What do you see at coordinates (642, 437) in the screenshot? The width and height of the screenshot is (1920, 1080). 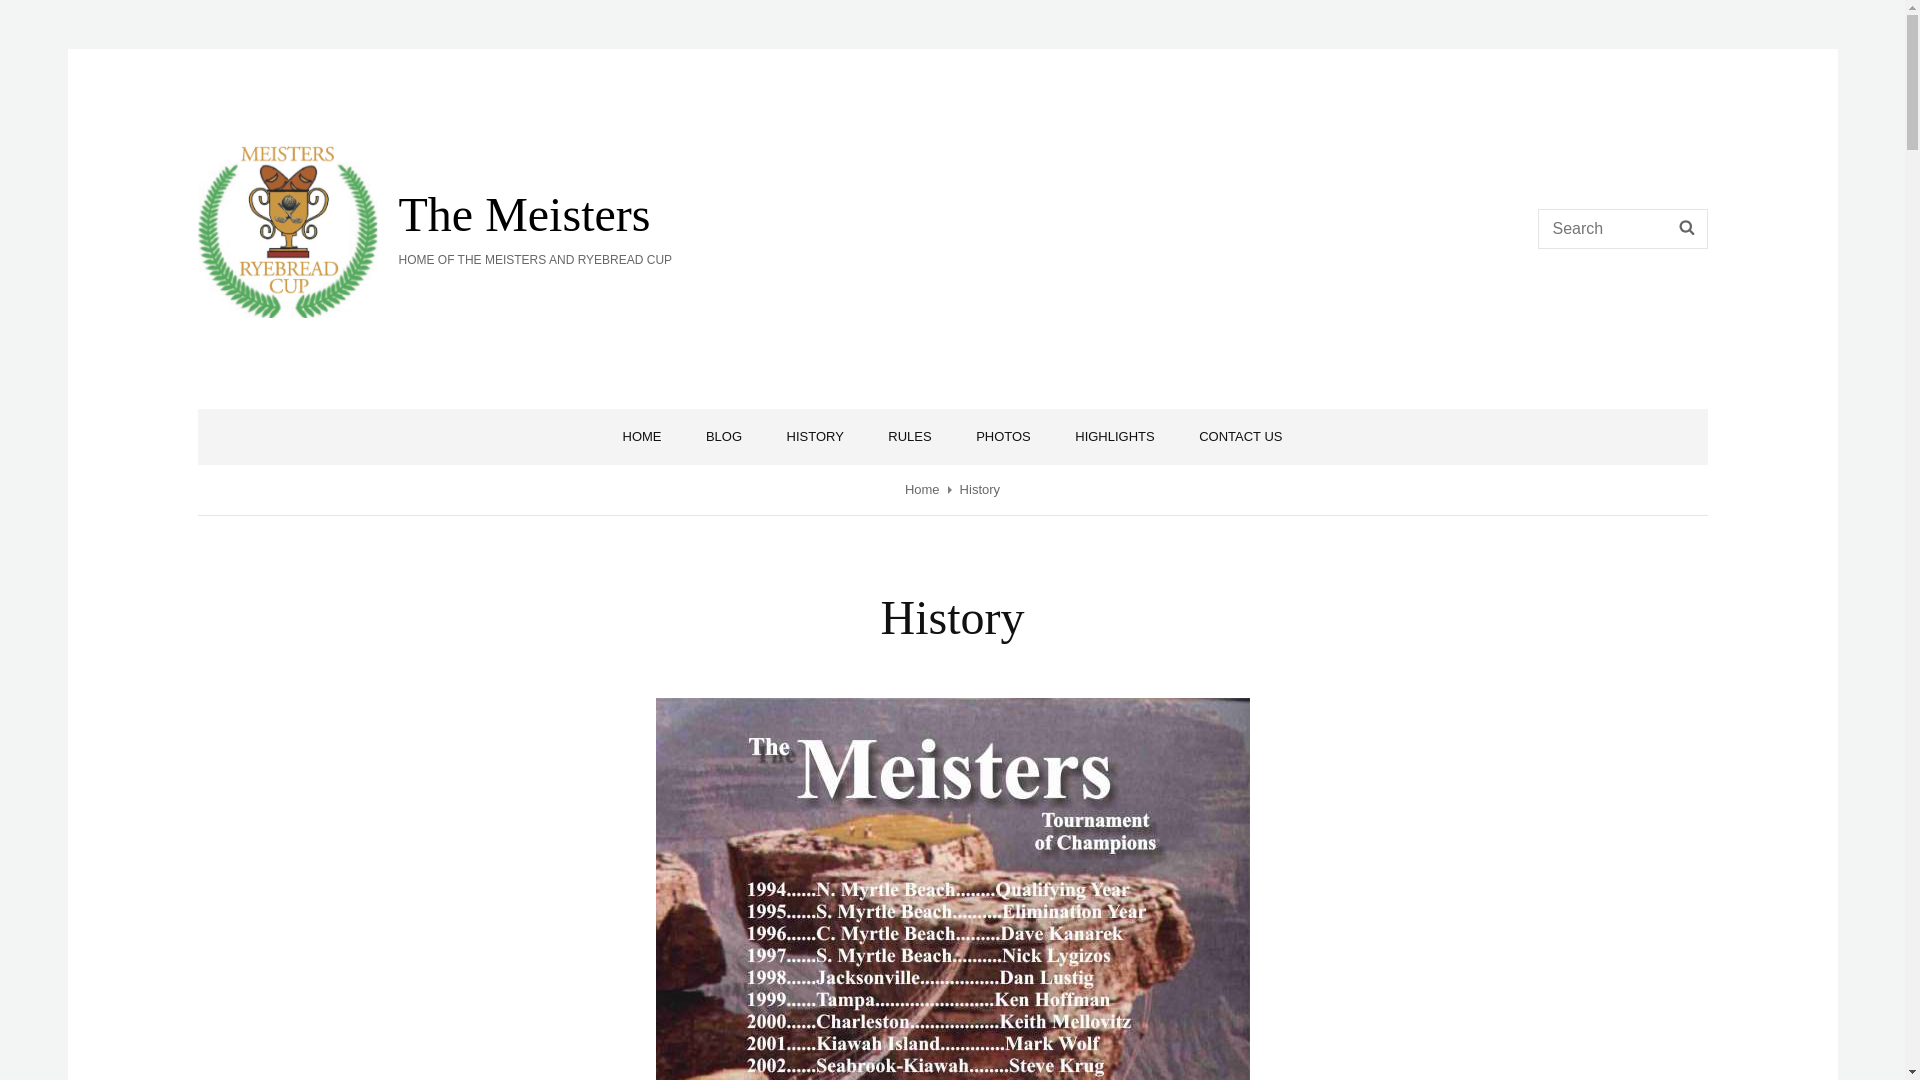 I see `HOME` at bounding box center [642, 437].